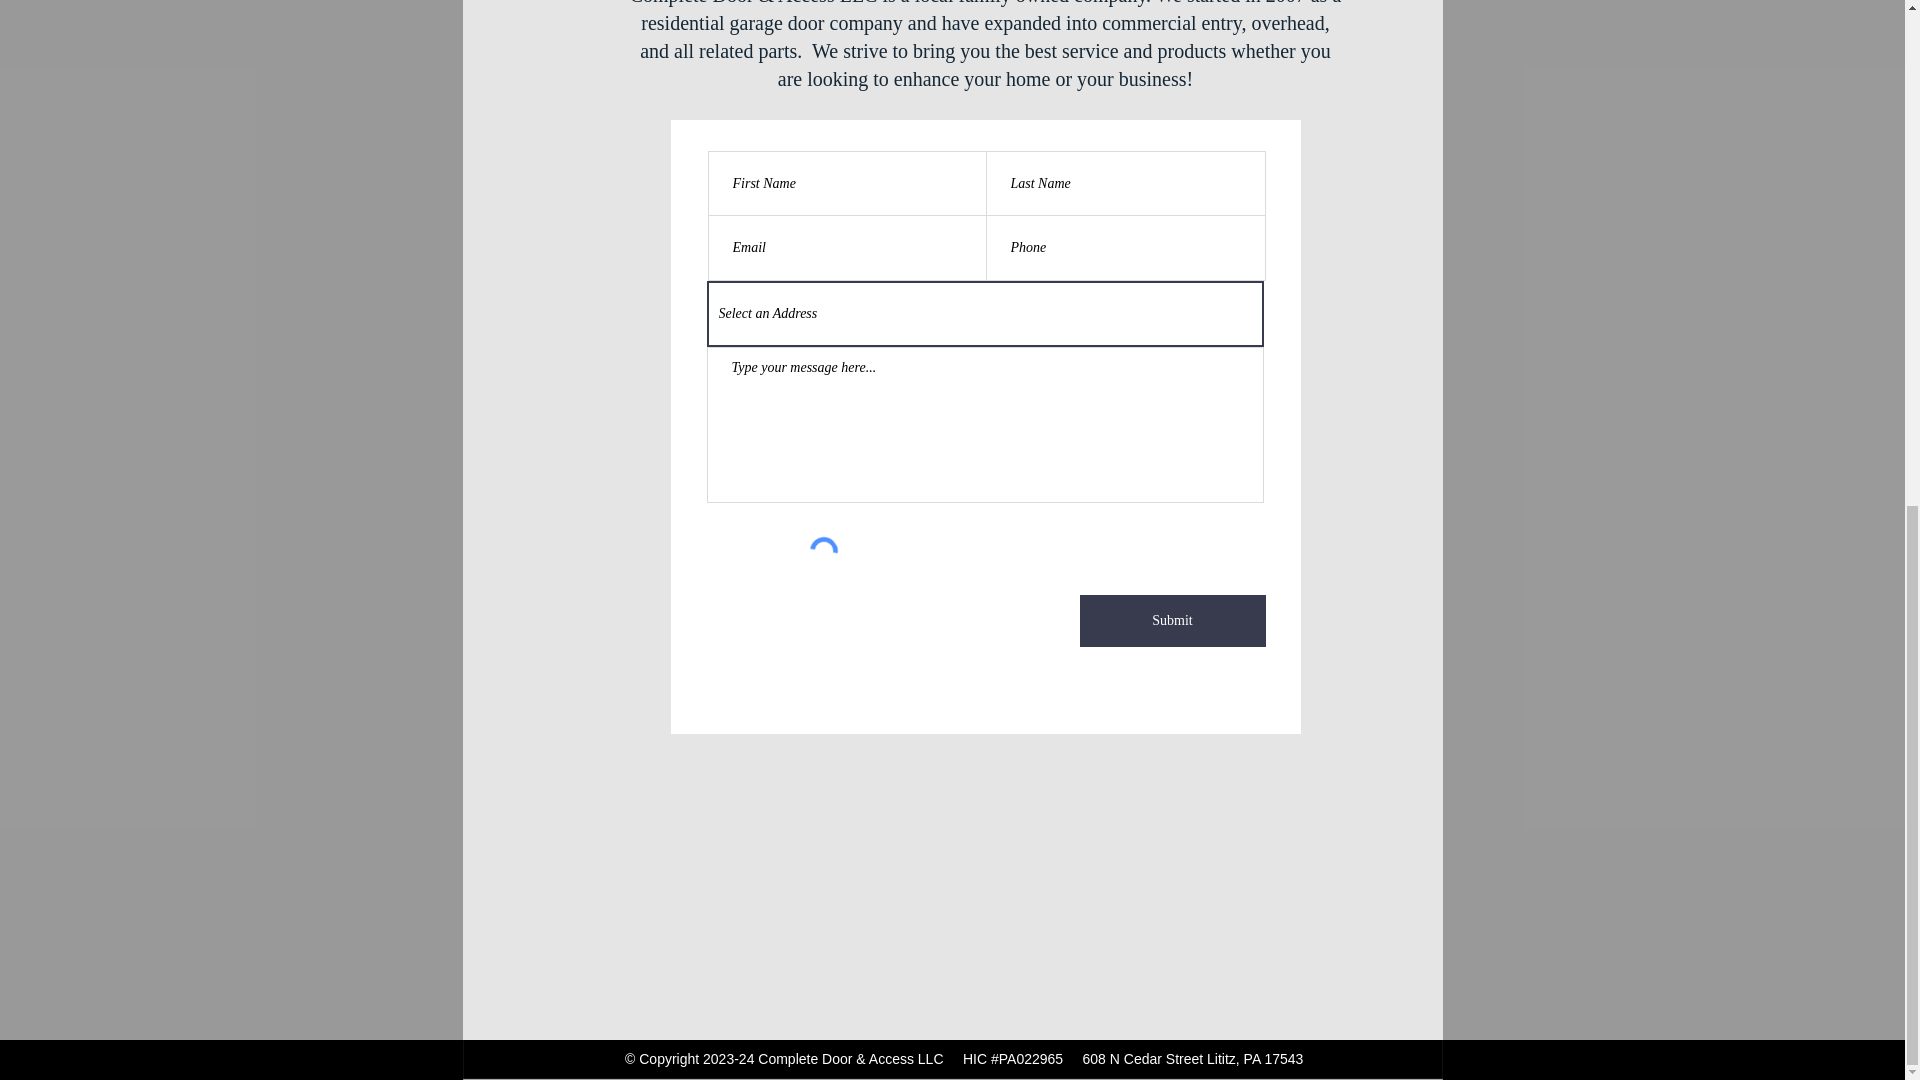 Image resolution: width=1920 pixels, height=1080 pixels. I want to click on Submit, so click(1172, 620).